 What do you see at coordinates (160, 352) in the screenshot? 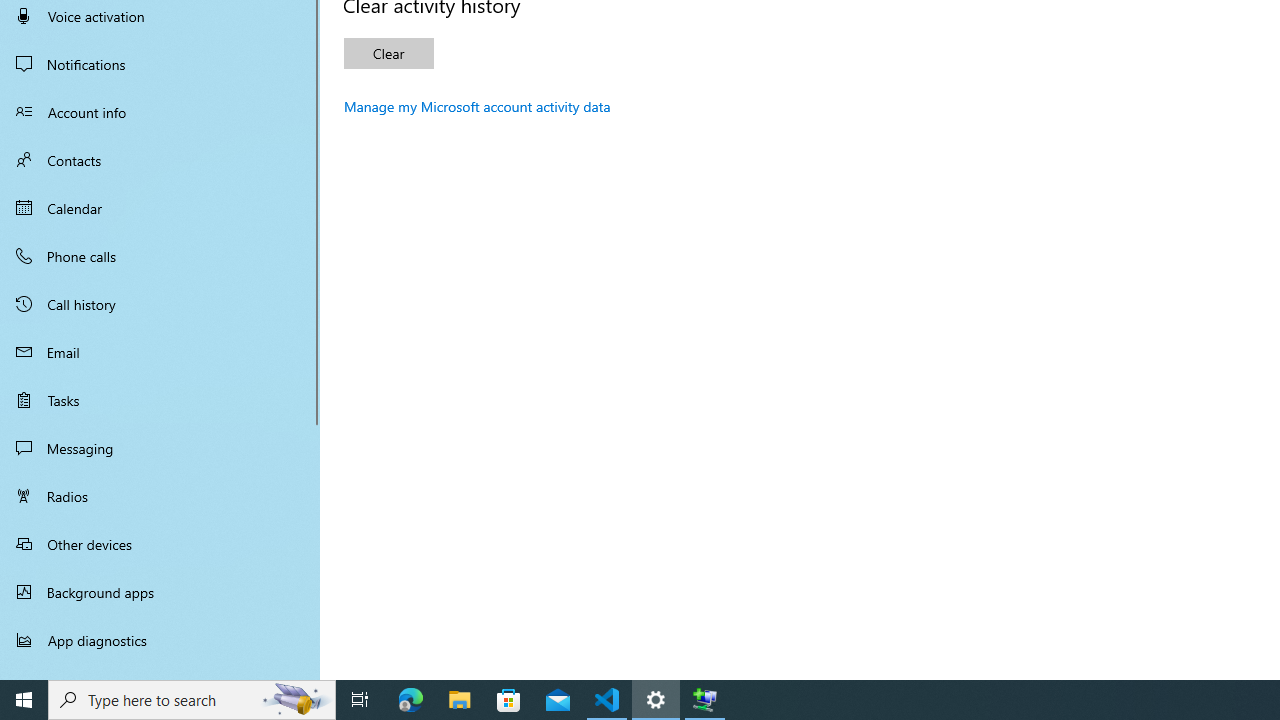
I see `Email` at bounding box center [160, 352].